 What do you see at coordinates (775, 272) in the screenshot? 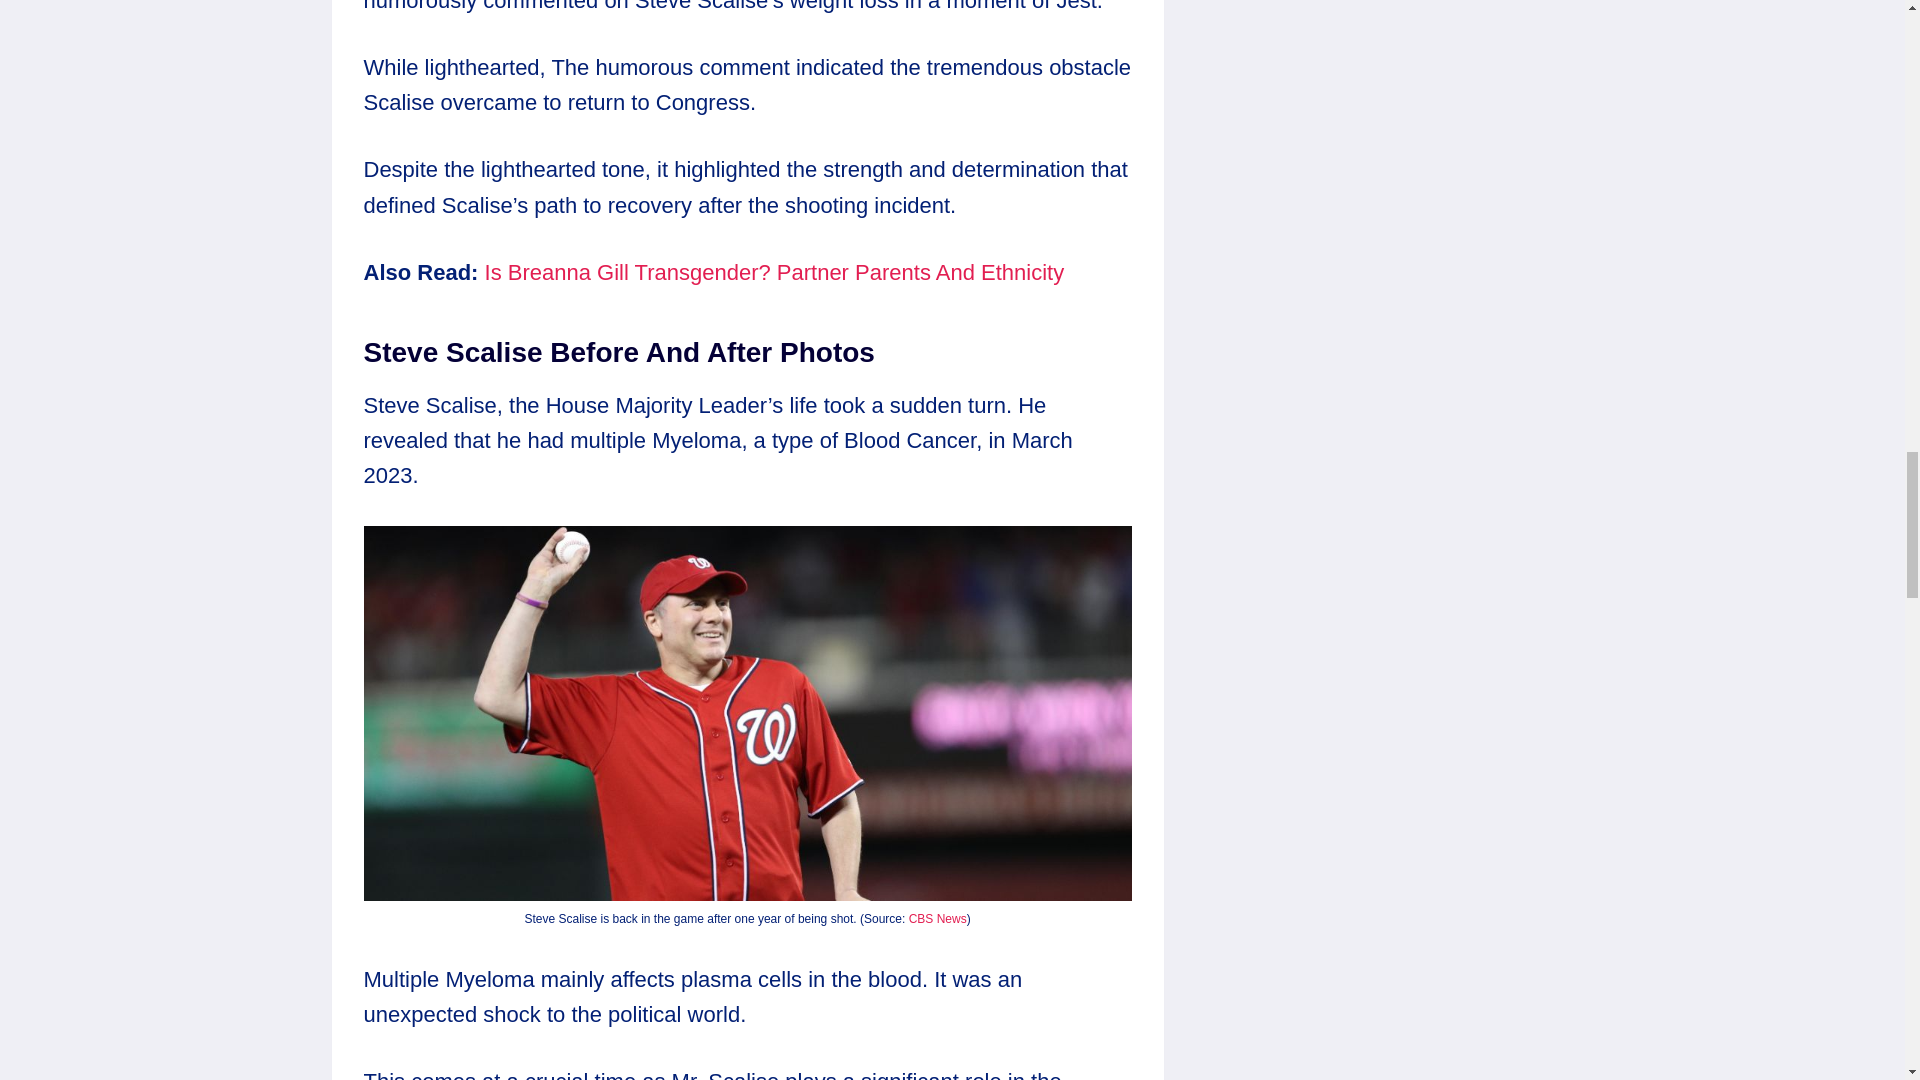
I see `Is Breanna Gill Transgender? Partner Parents And Ethnicity` at bounding box center [775, 272].